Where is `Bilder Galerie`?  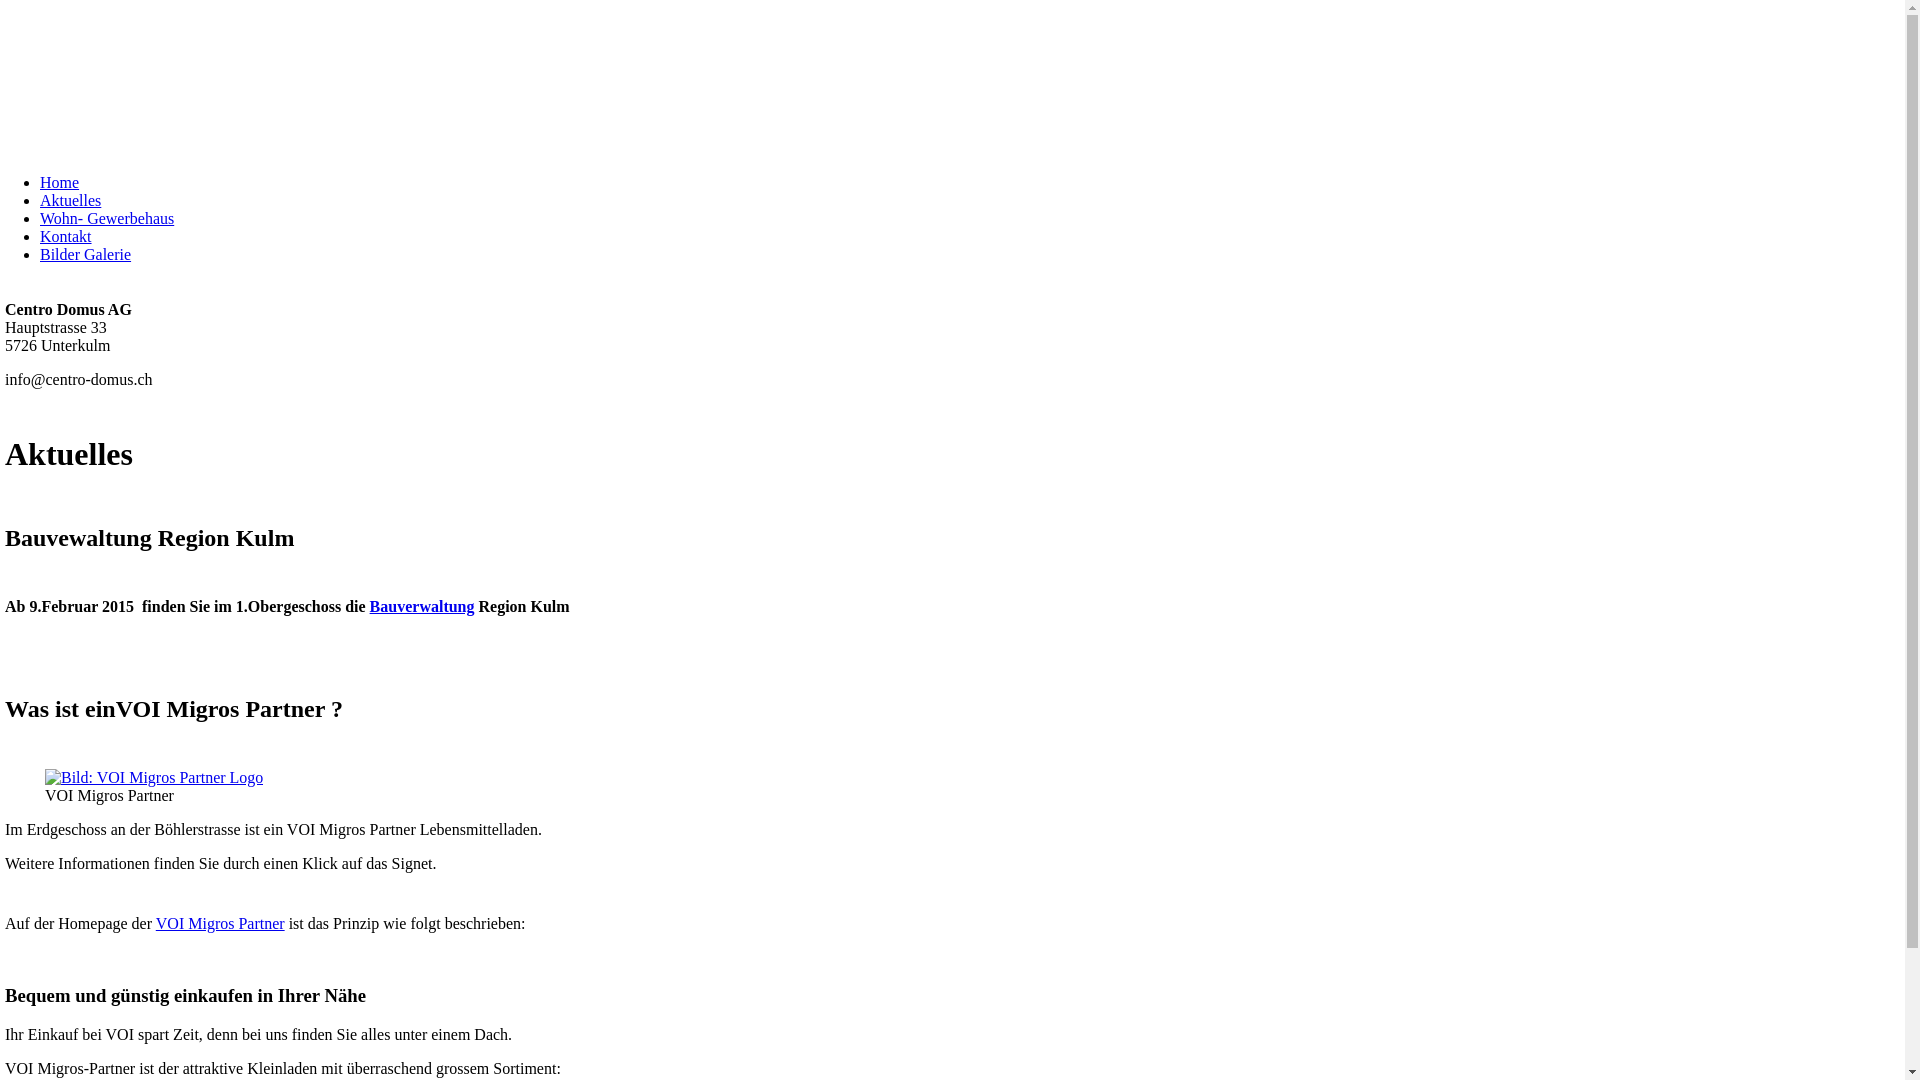
Bilder Galerie is located at coordinates (86, 254).